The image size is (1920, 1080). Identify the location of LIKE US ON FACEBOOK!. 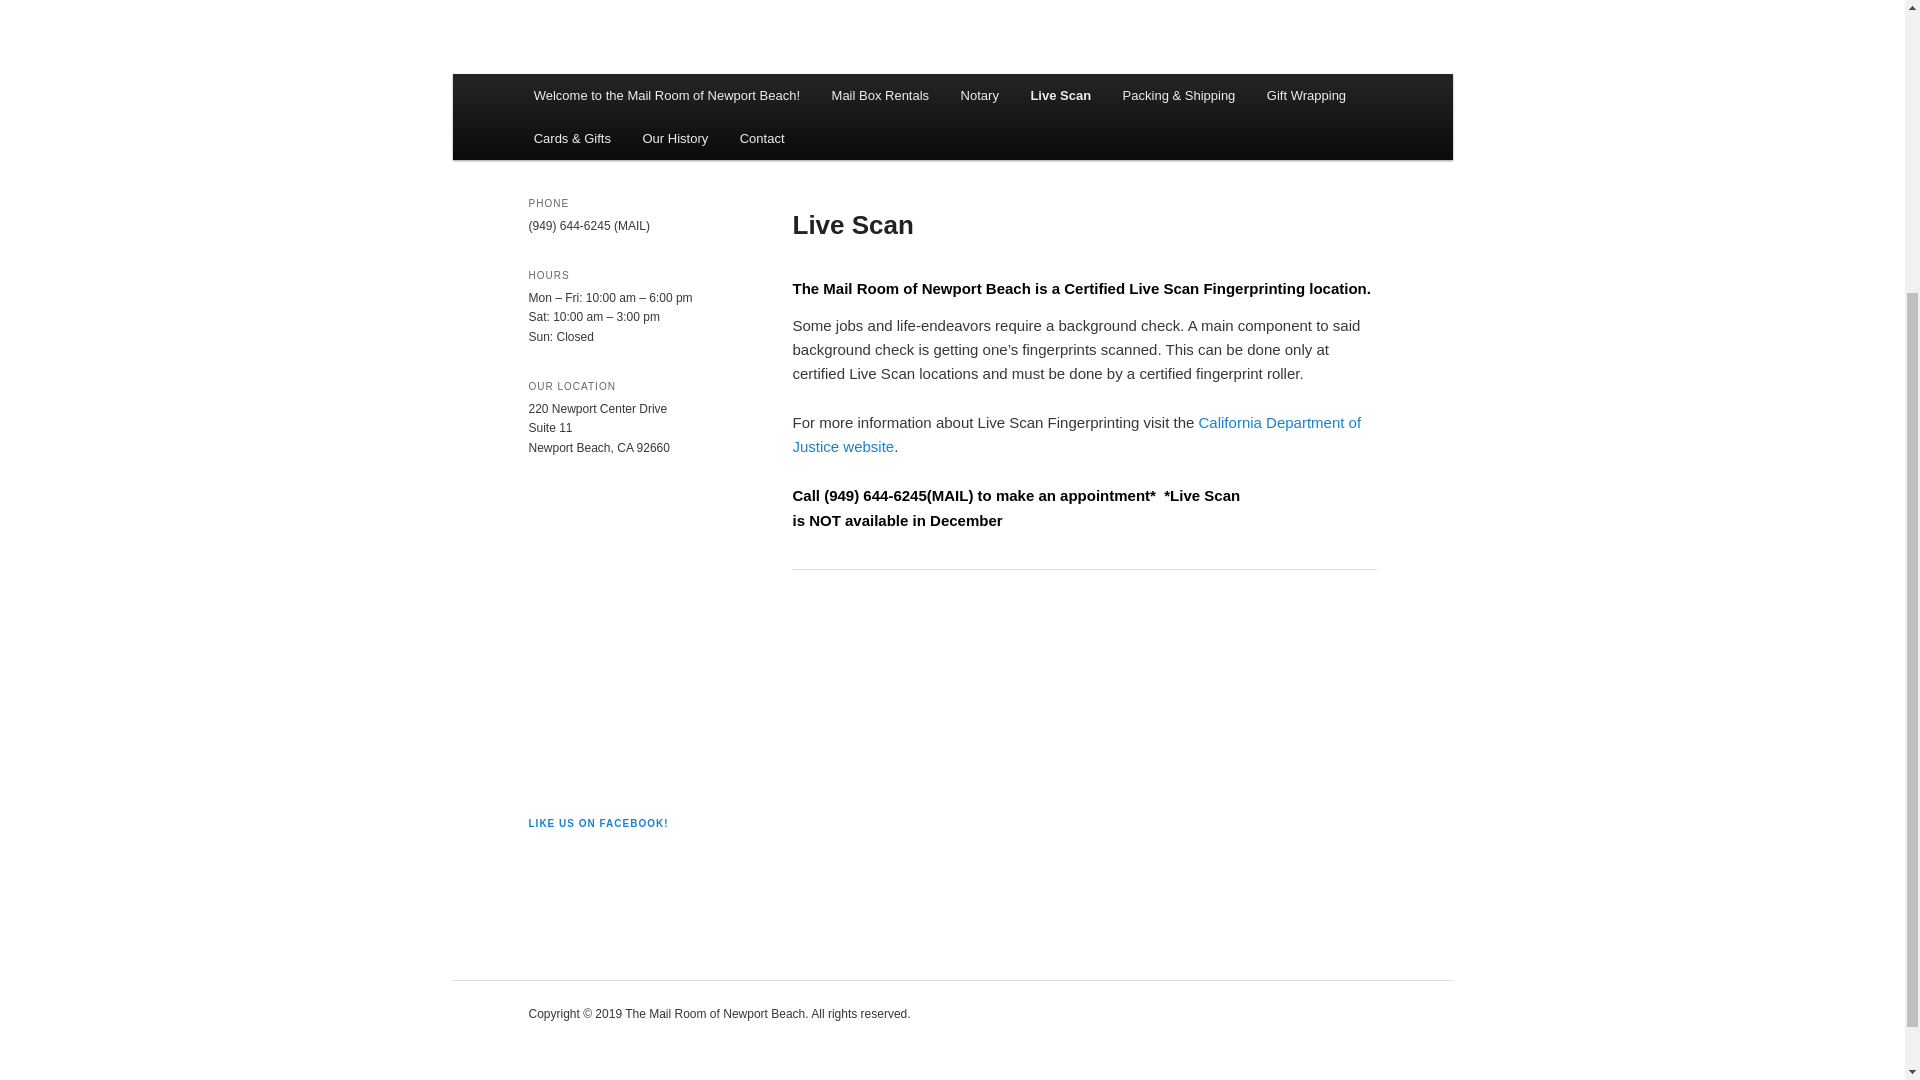
(598, 823).